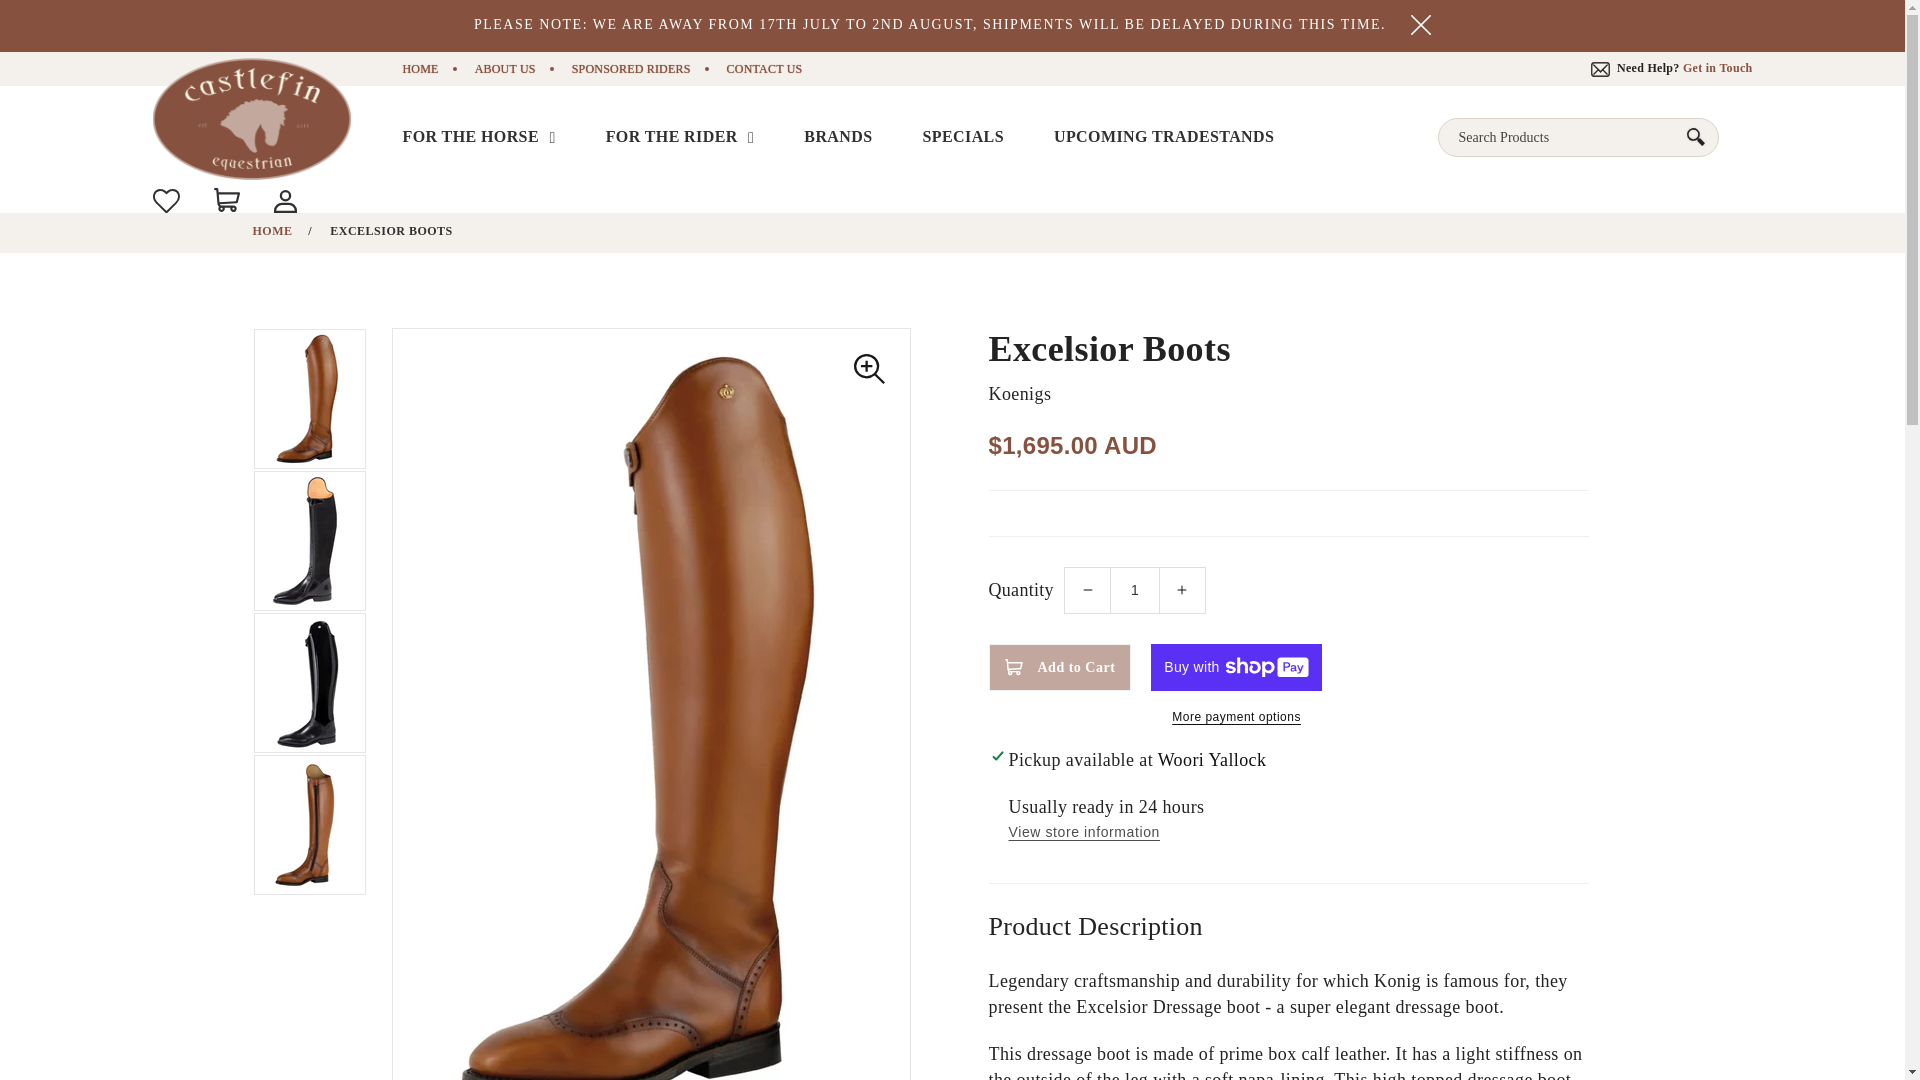  Describe the element at coordinates (504, 68) in the screenshot. I see `ABOUT US` at that location.